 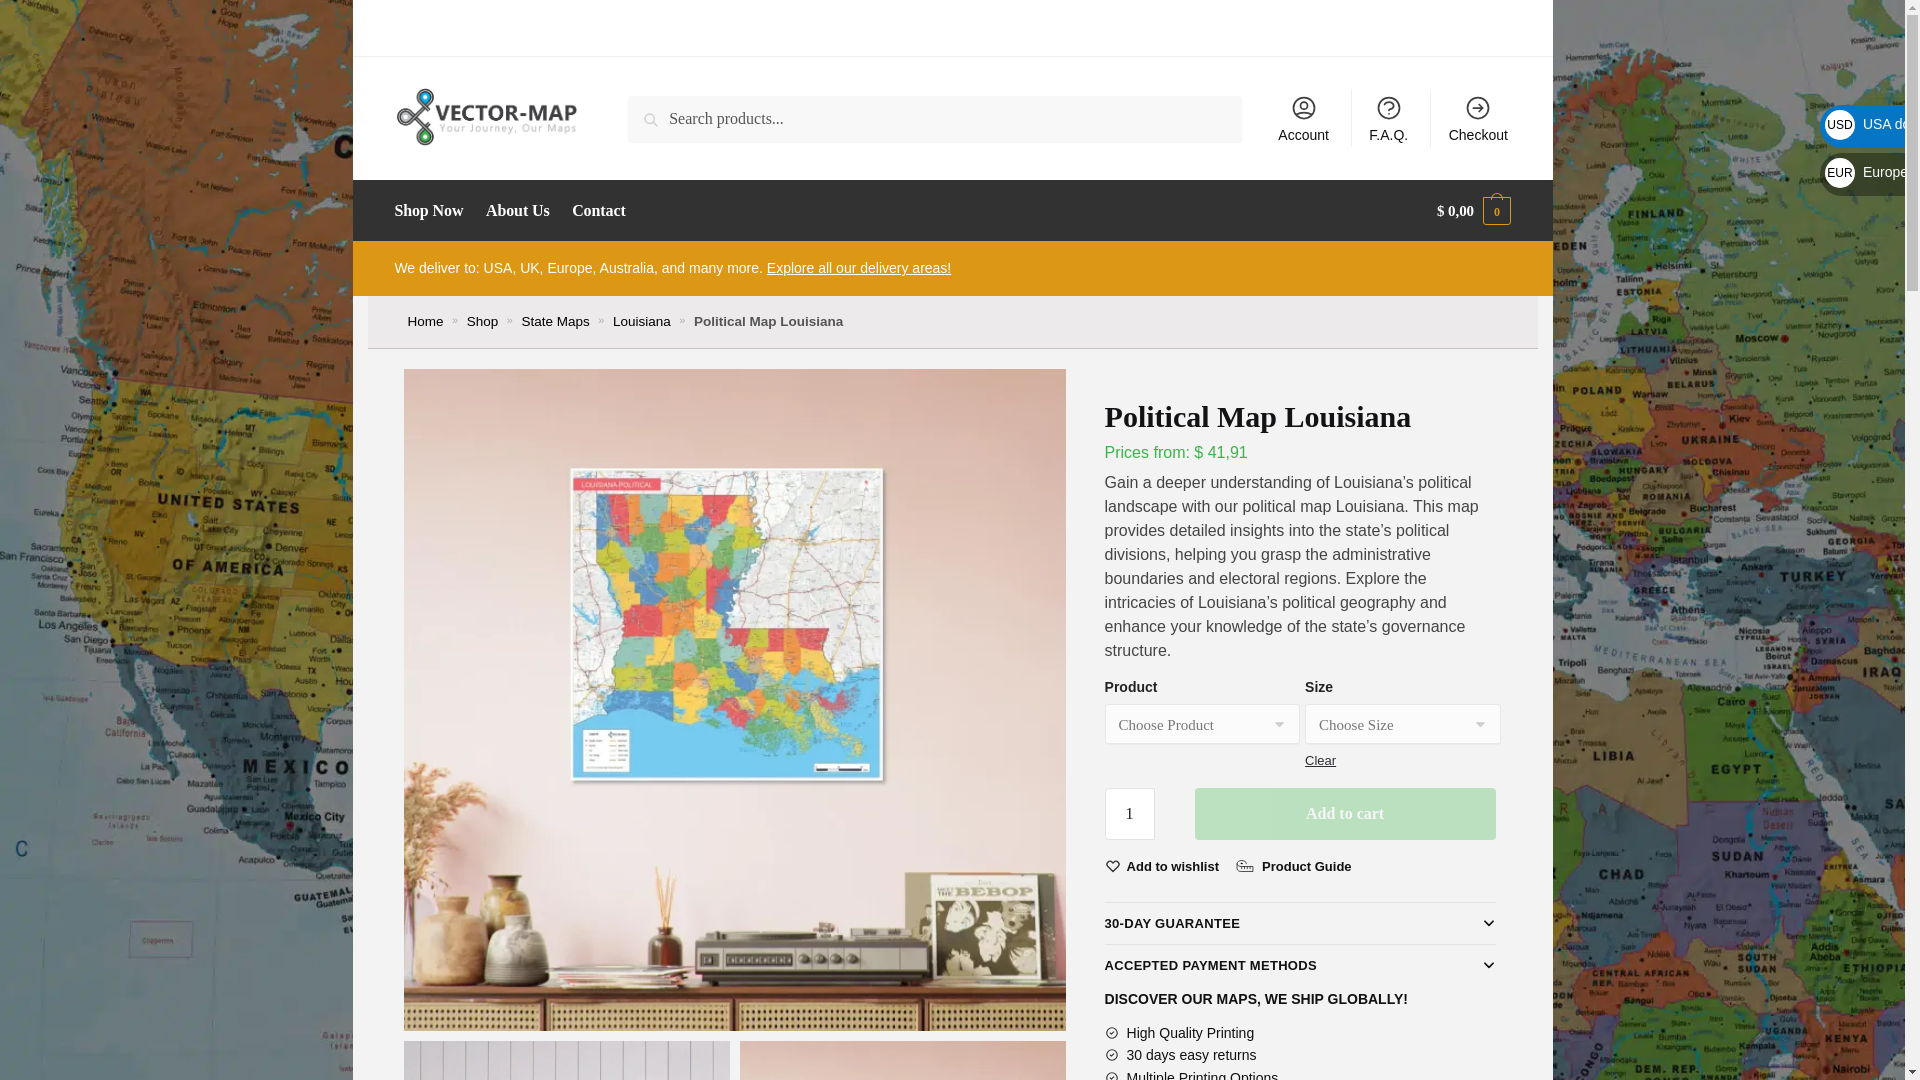 I want to click on Checkout, so click(x=1478, y=117).